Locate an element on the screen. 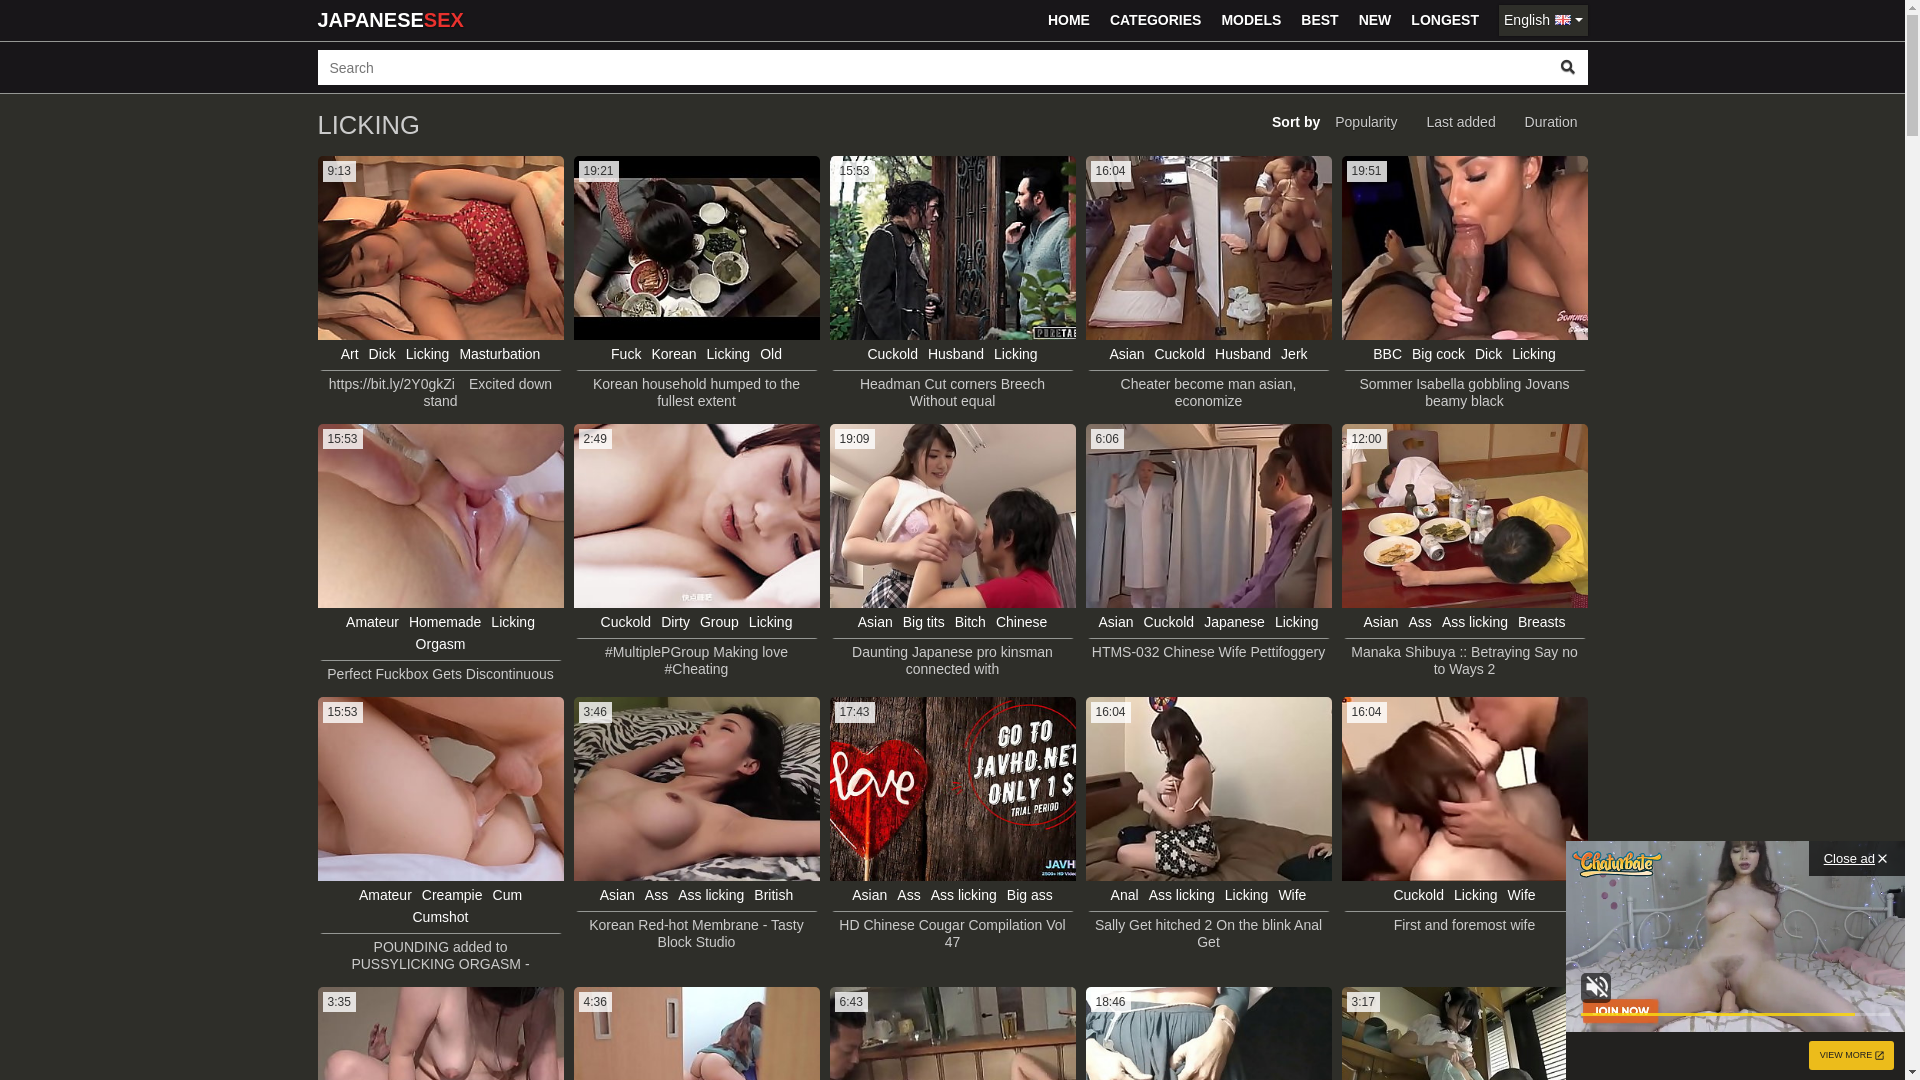  Ass licking is located at coordinates (1475, 622).